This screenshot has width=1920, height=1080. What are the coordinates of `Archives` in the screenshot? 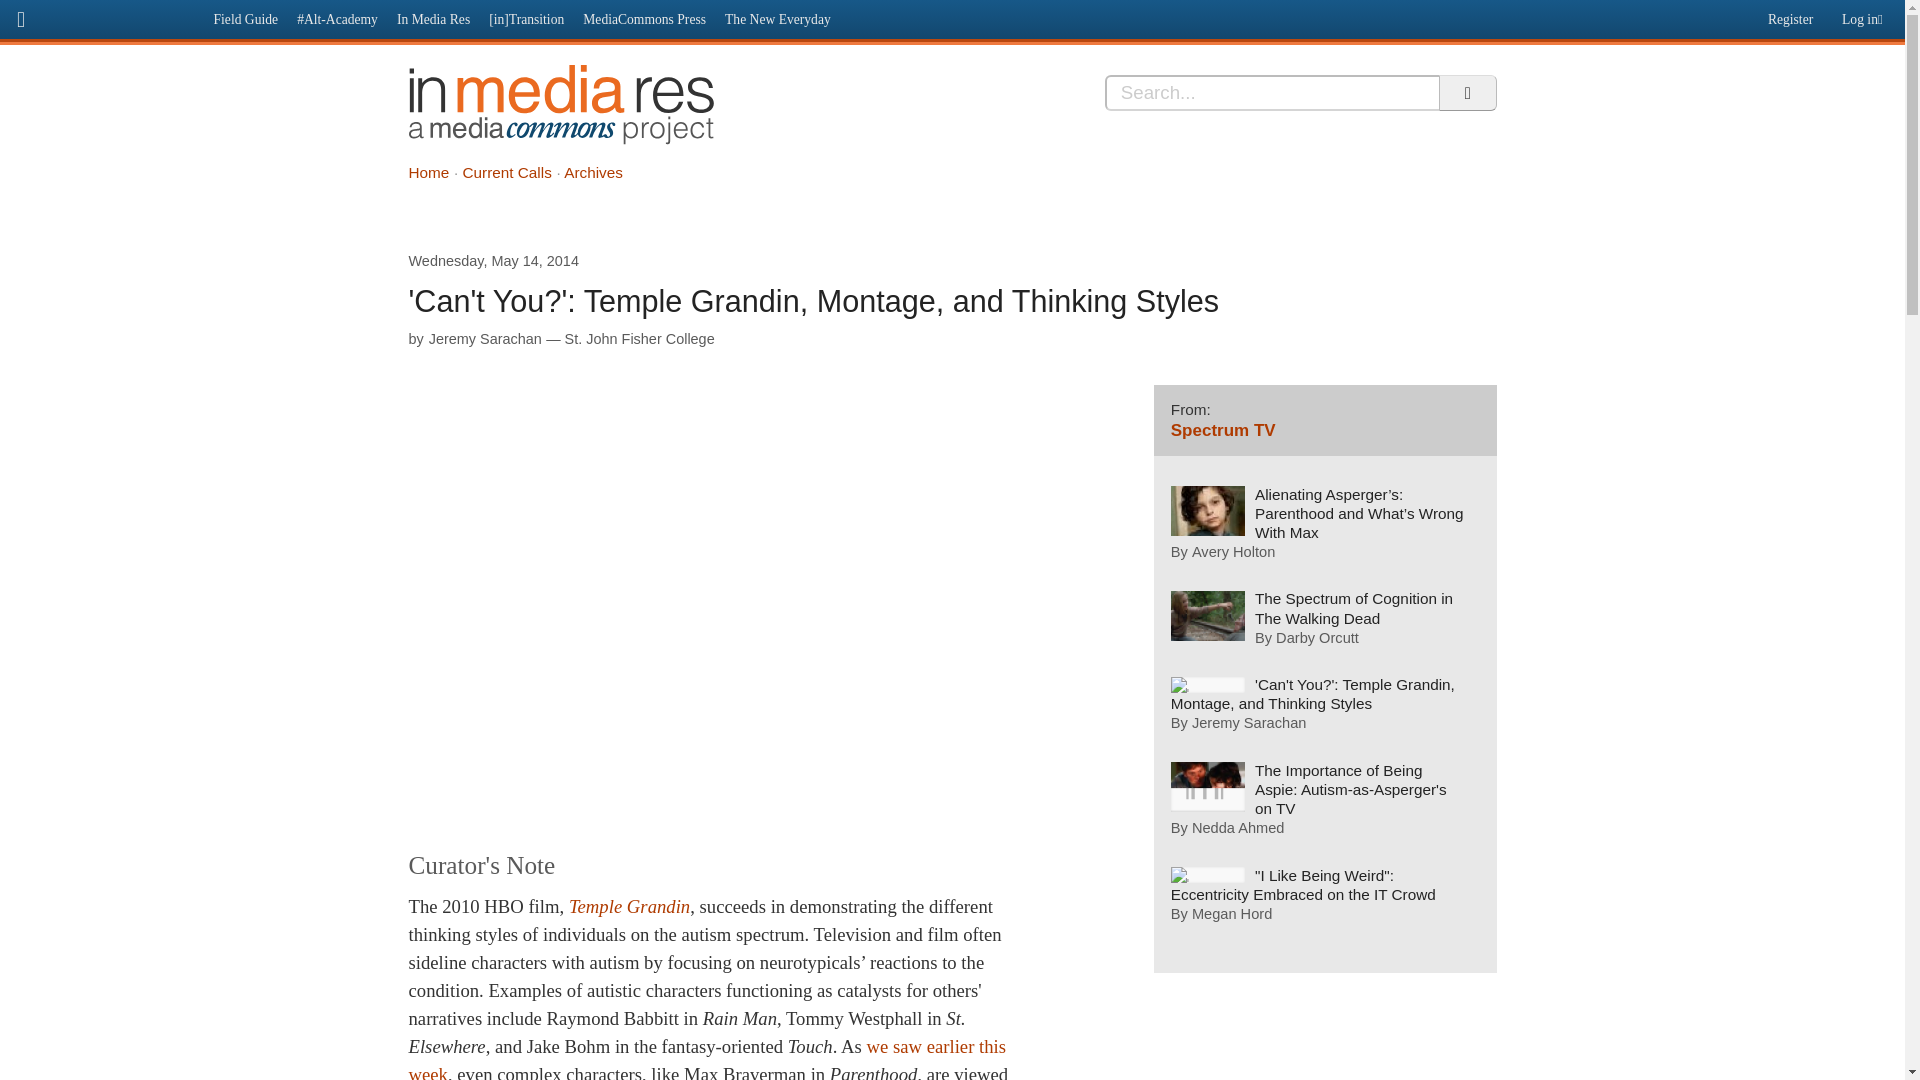 It's located at (593, 172).